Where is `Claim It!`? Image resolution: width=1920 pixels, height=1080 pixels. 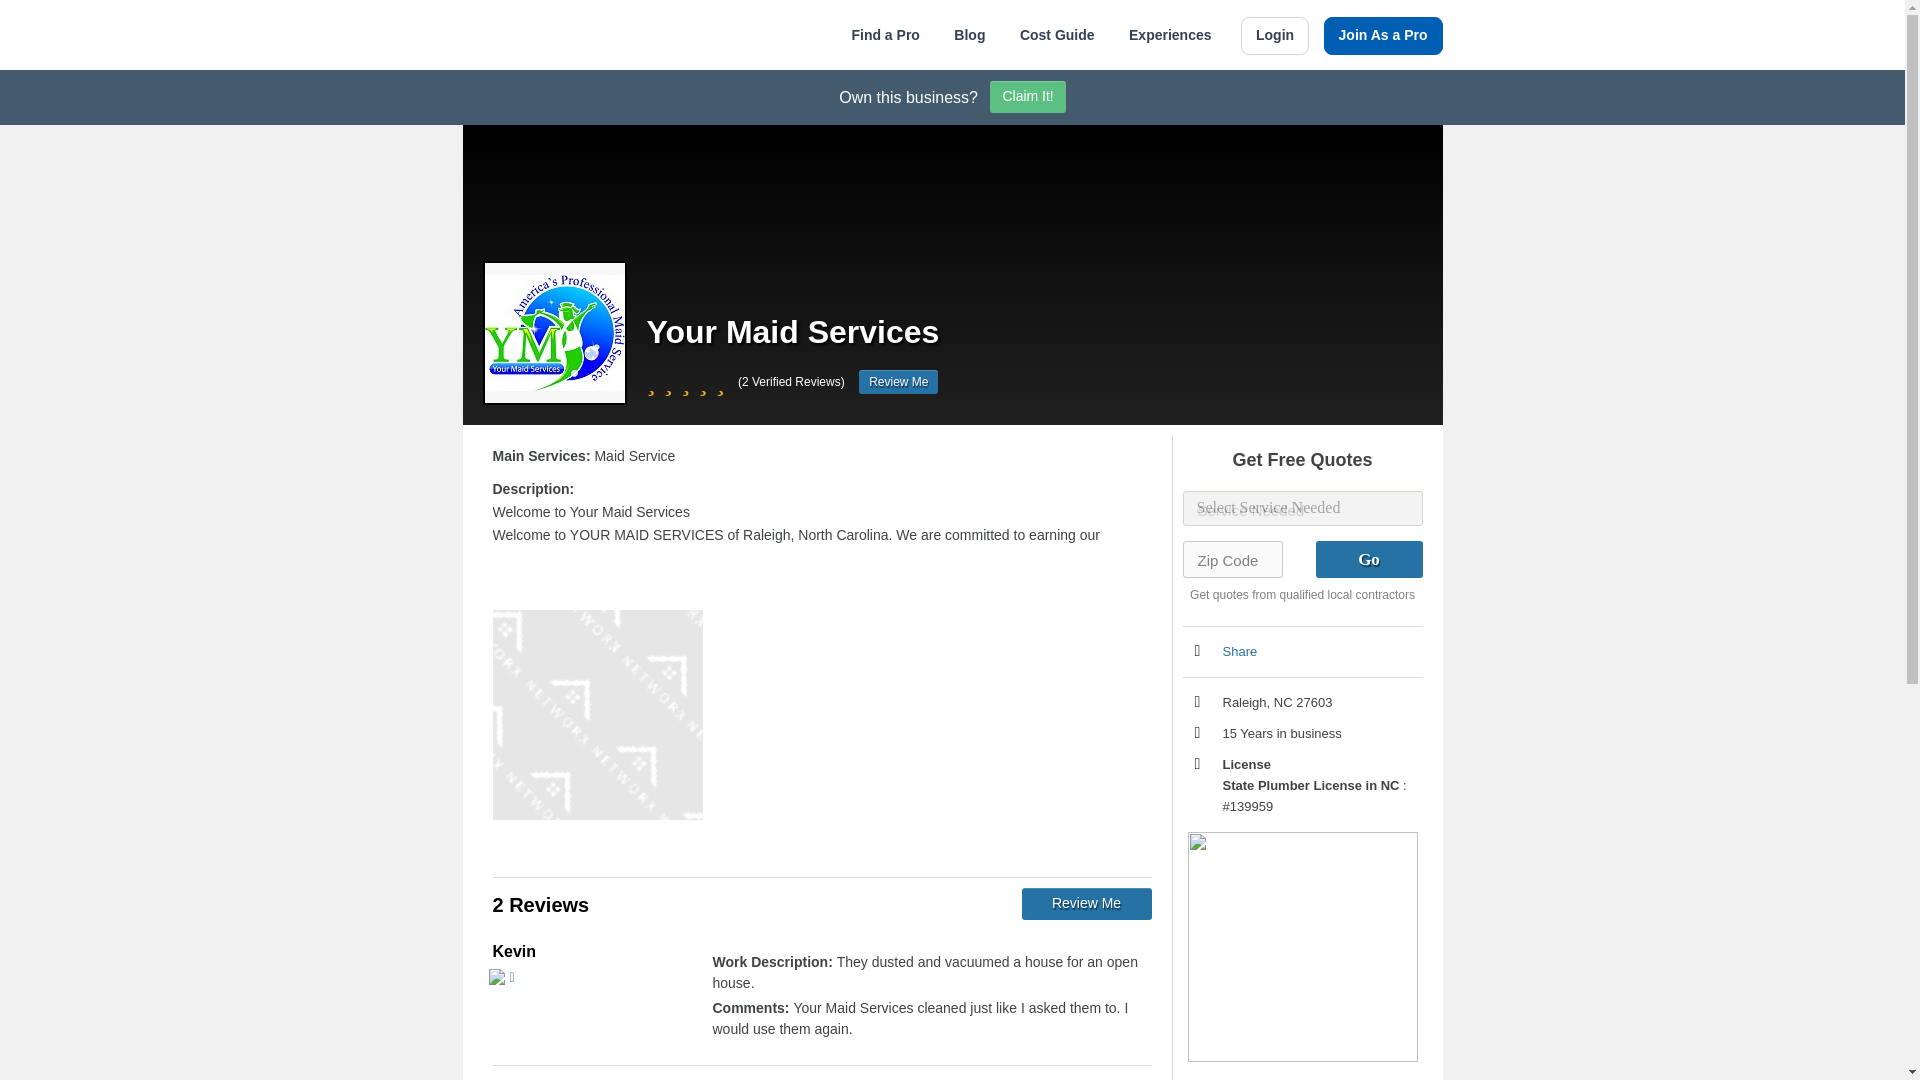
Claim It! is located at coordinates (1028, 97).